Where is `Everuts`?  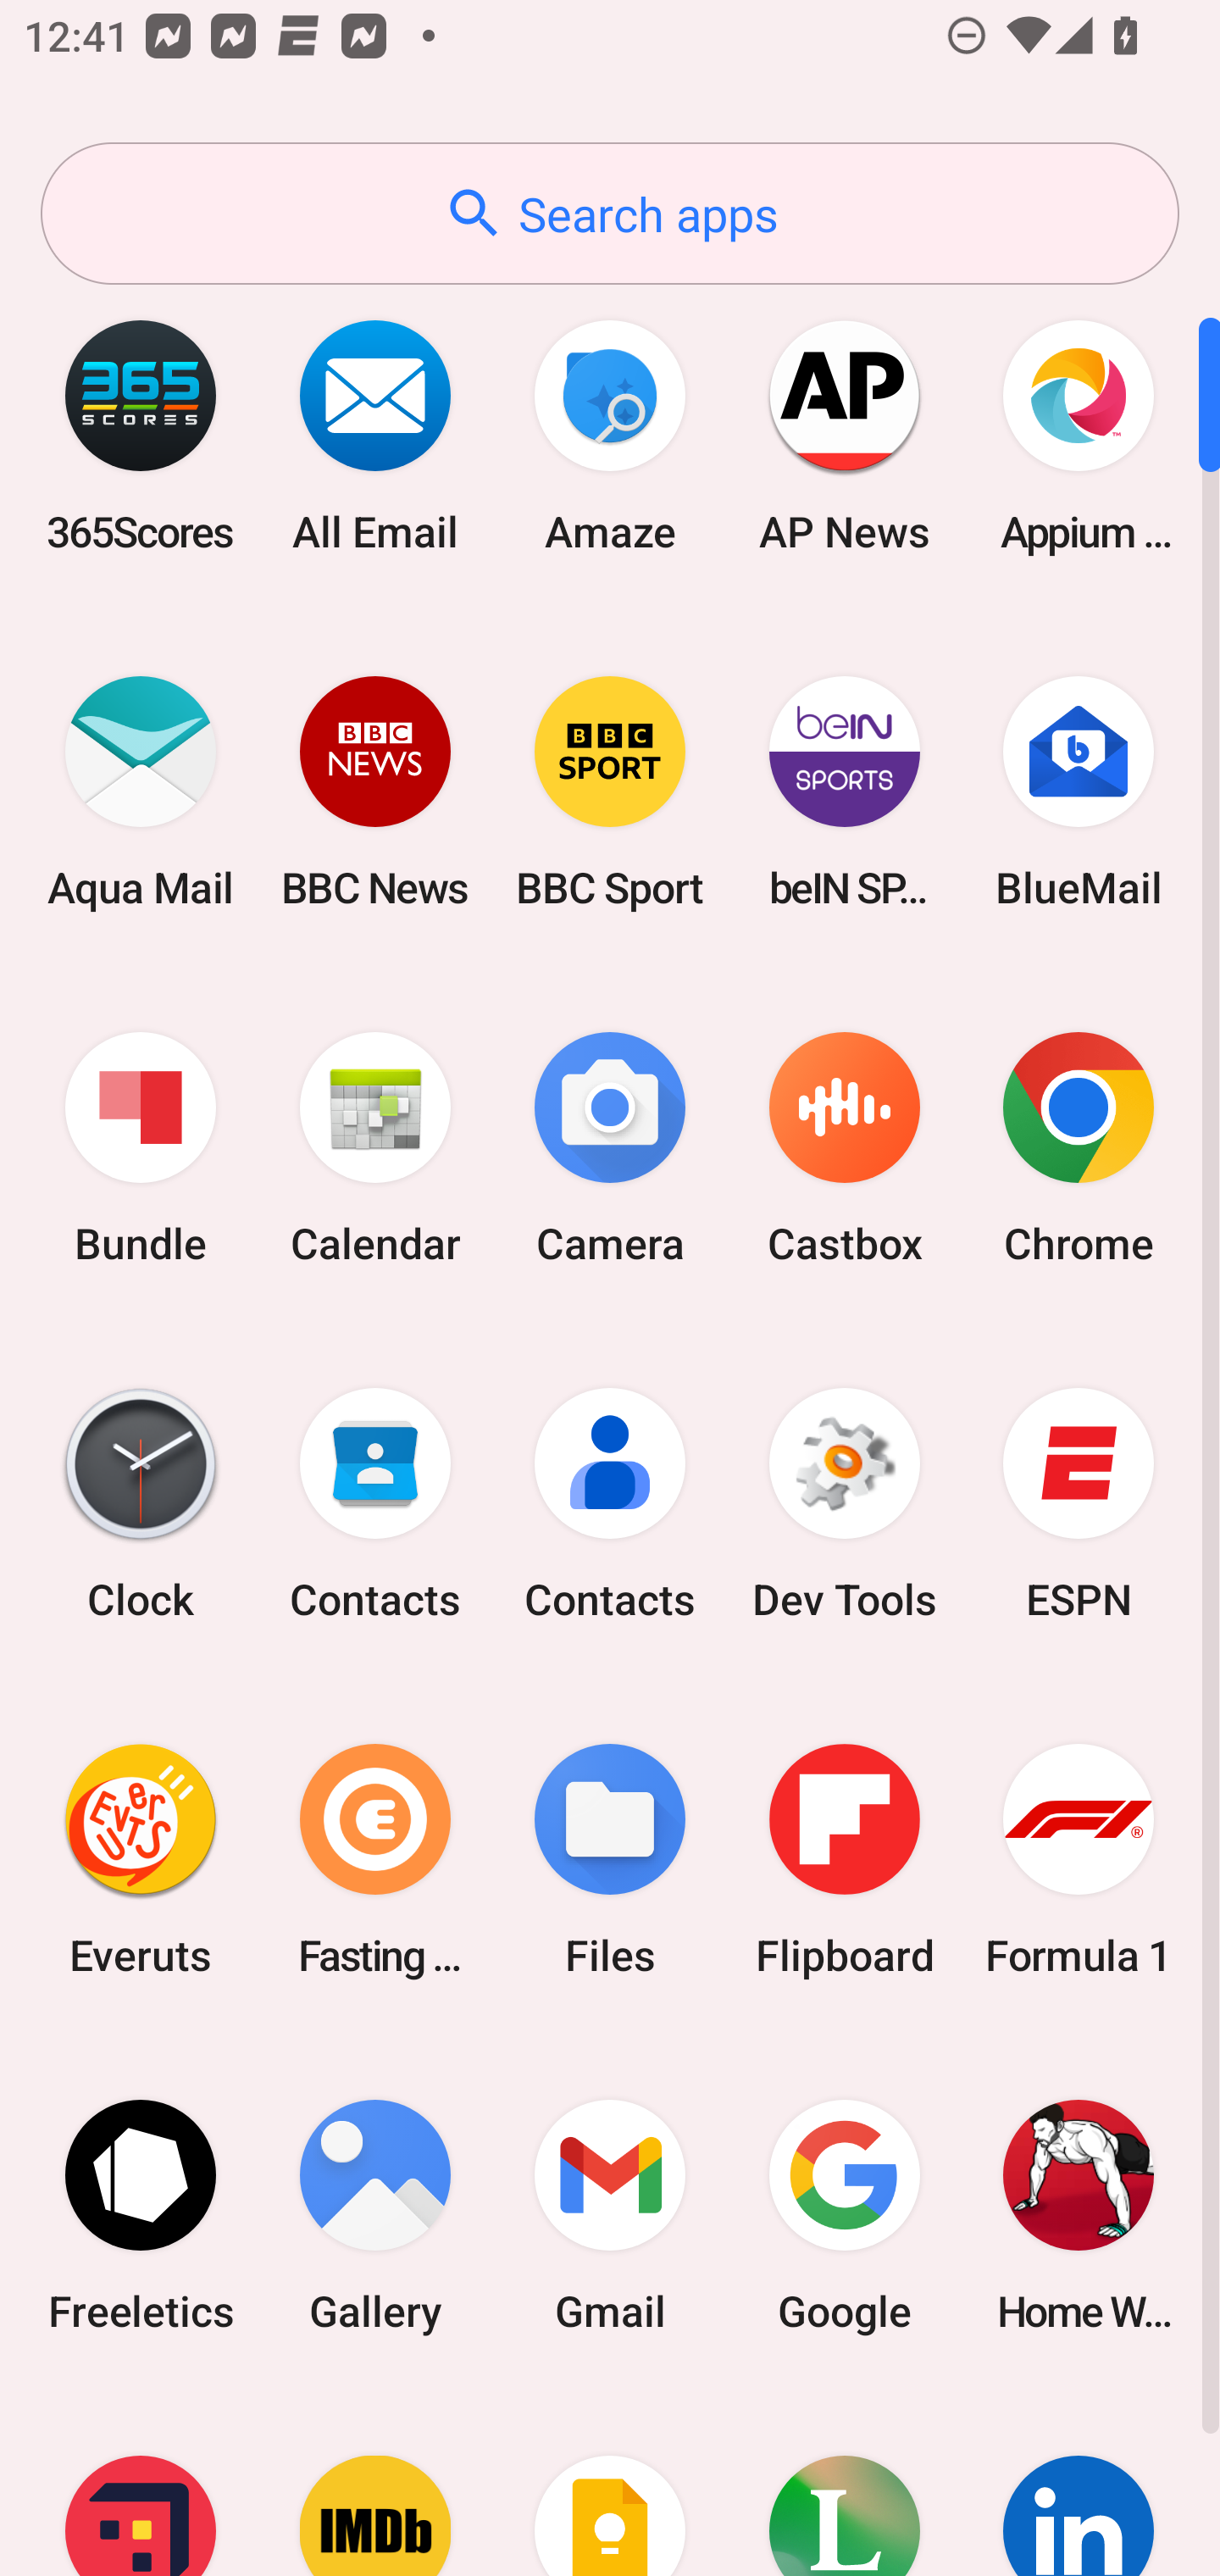
Everuts is located at coordinates (141, 1859).